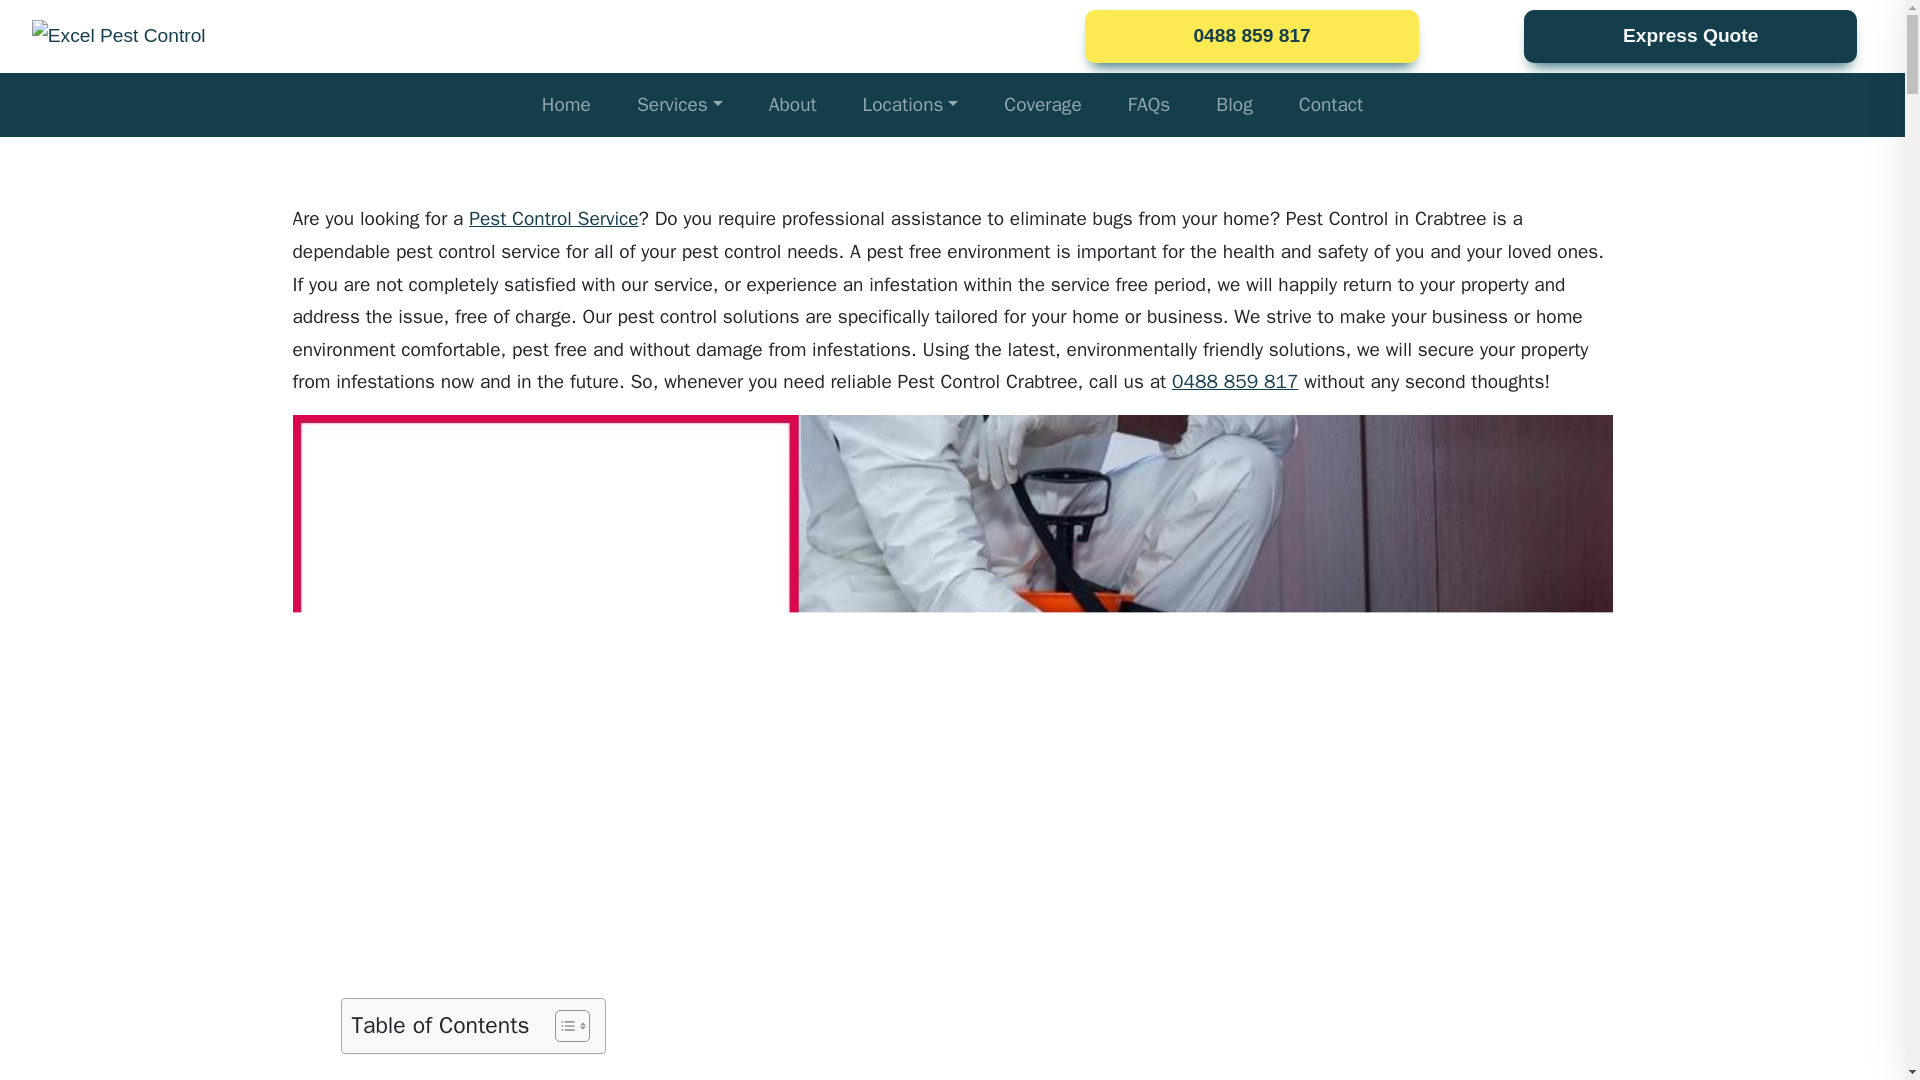 The width and height of the screenshot is (1920, 1080). Describe the element at coordinates (1233, 105) in the screenshot. I see `Blog` at that location.